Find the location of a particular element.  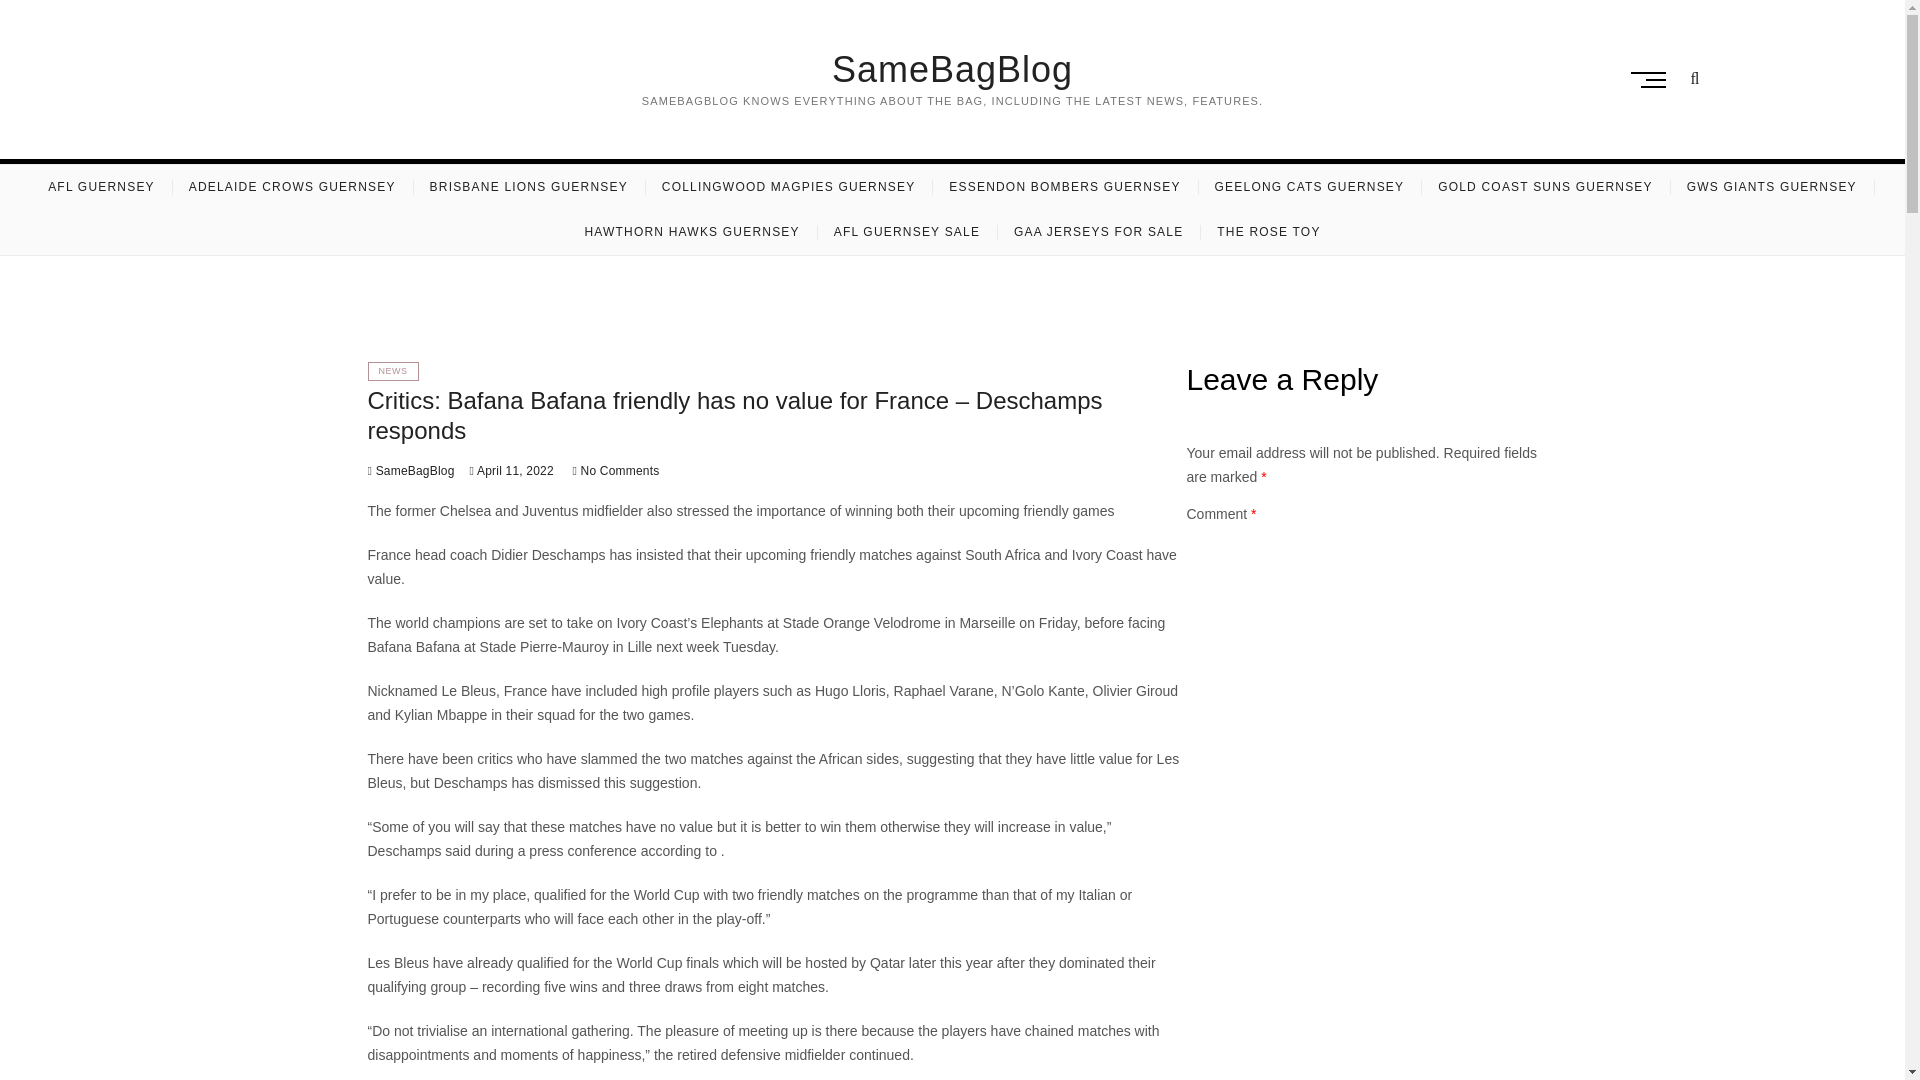

ESSENDON BOMBERS GUERNSEY is located at coordinates (1064, 187).